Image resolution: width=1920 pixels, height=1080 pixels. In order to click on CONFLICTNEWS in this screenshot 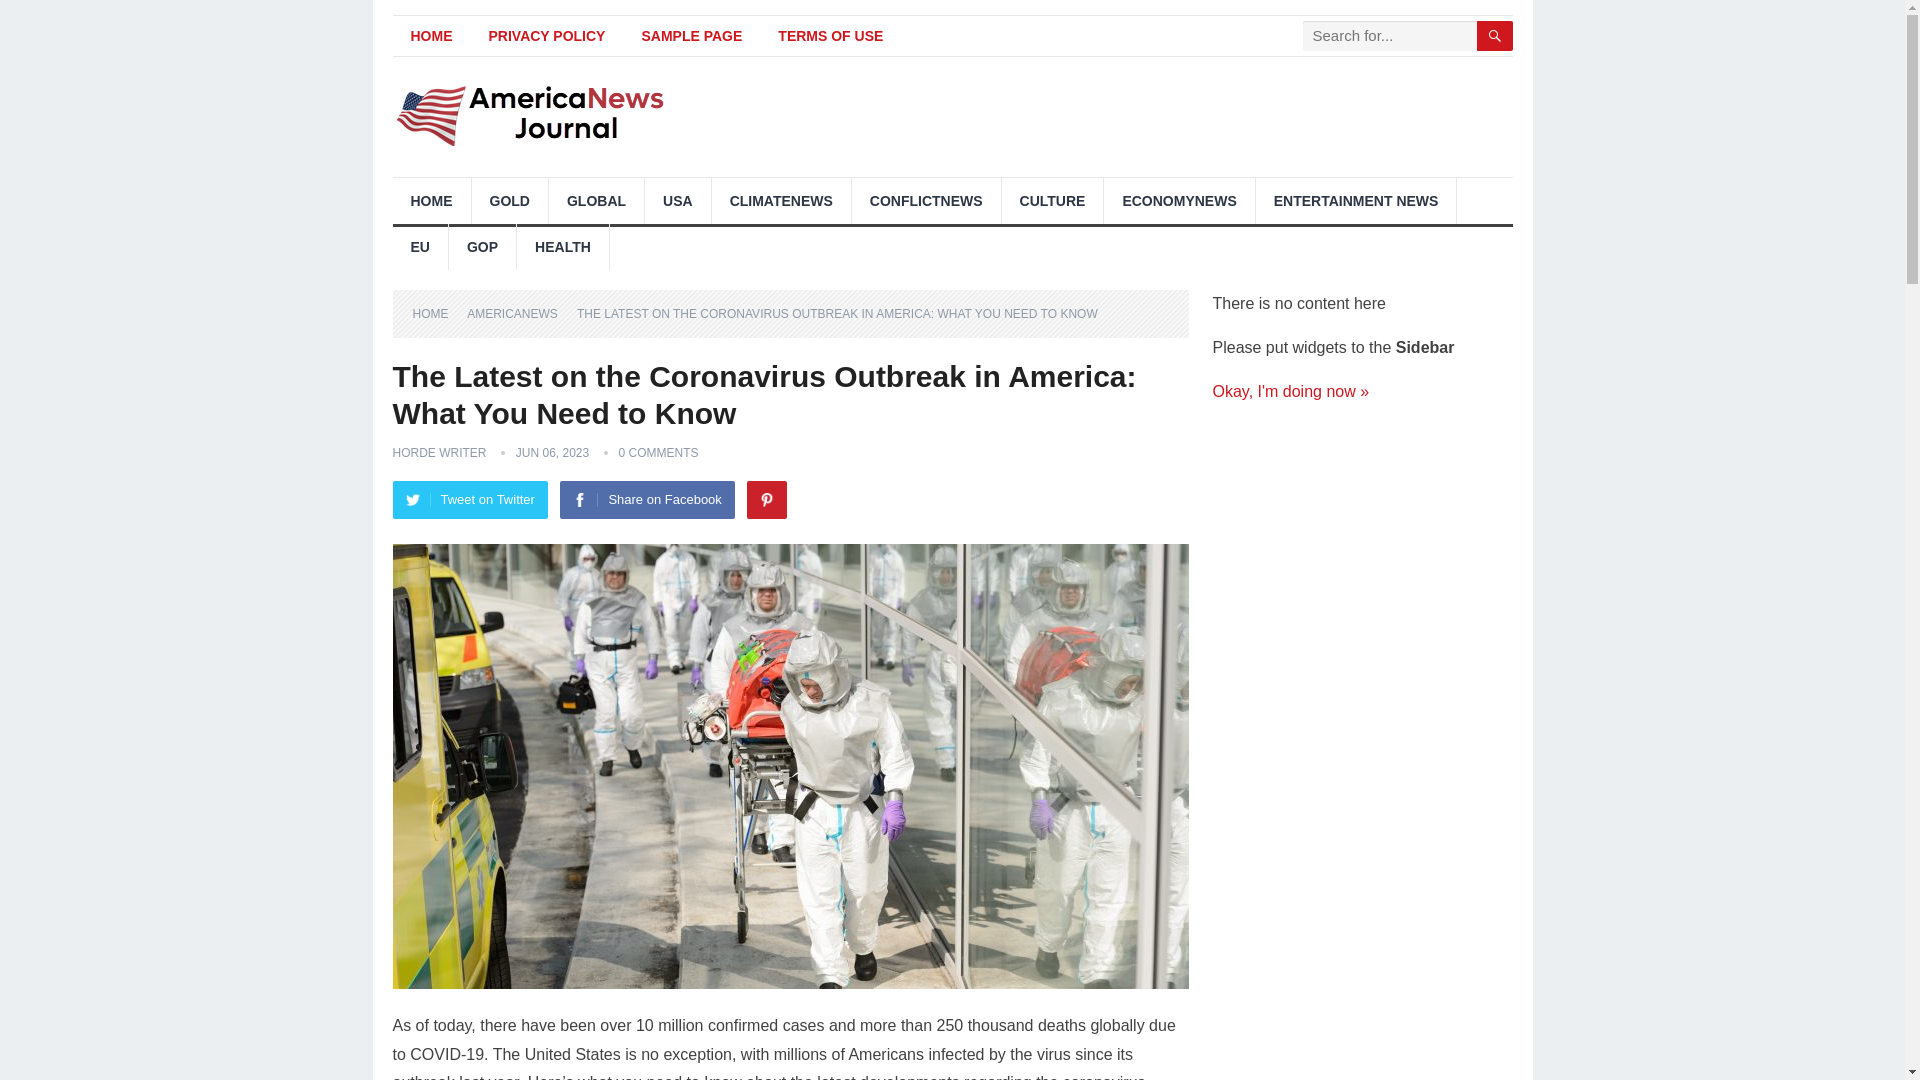, I will do `click(926, 200)`.